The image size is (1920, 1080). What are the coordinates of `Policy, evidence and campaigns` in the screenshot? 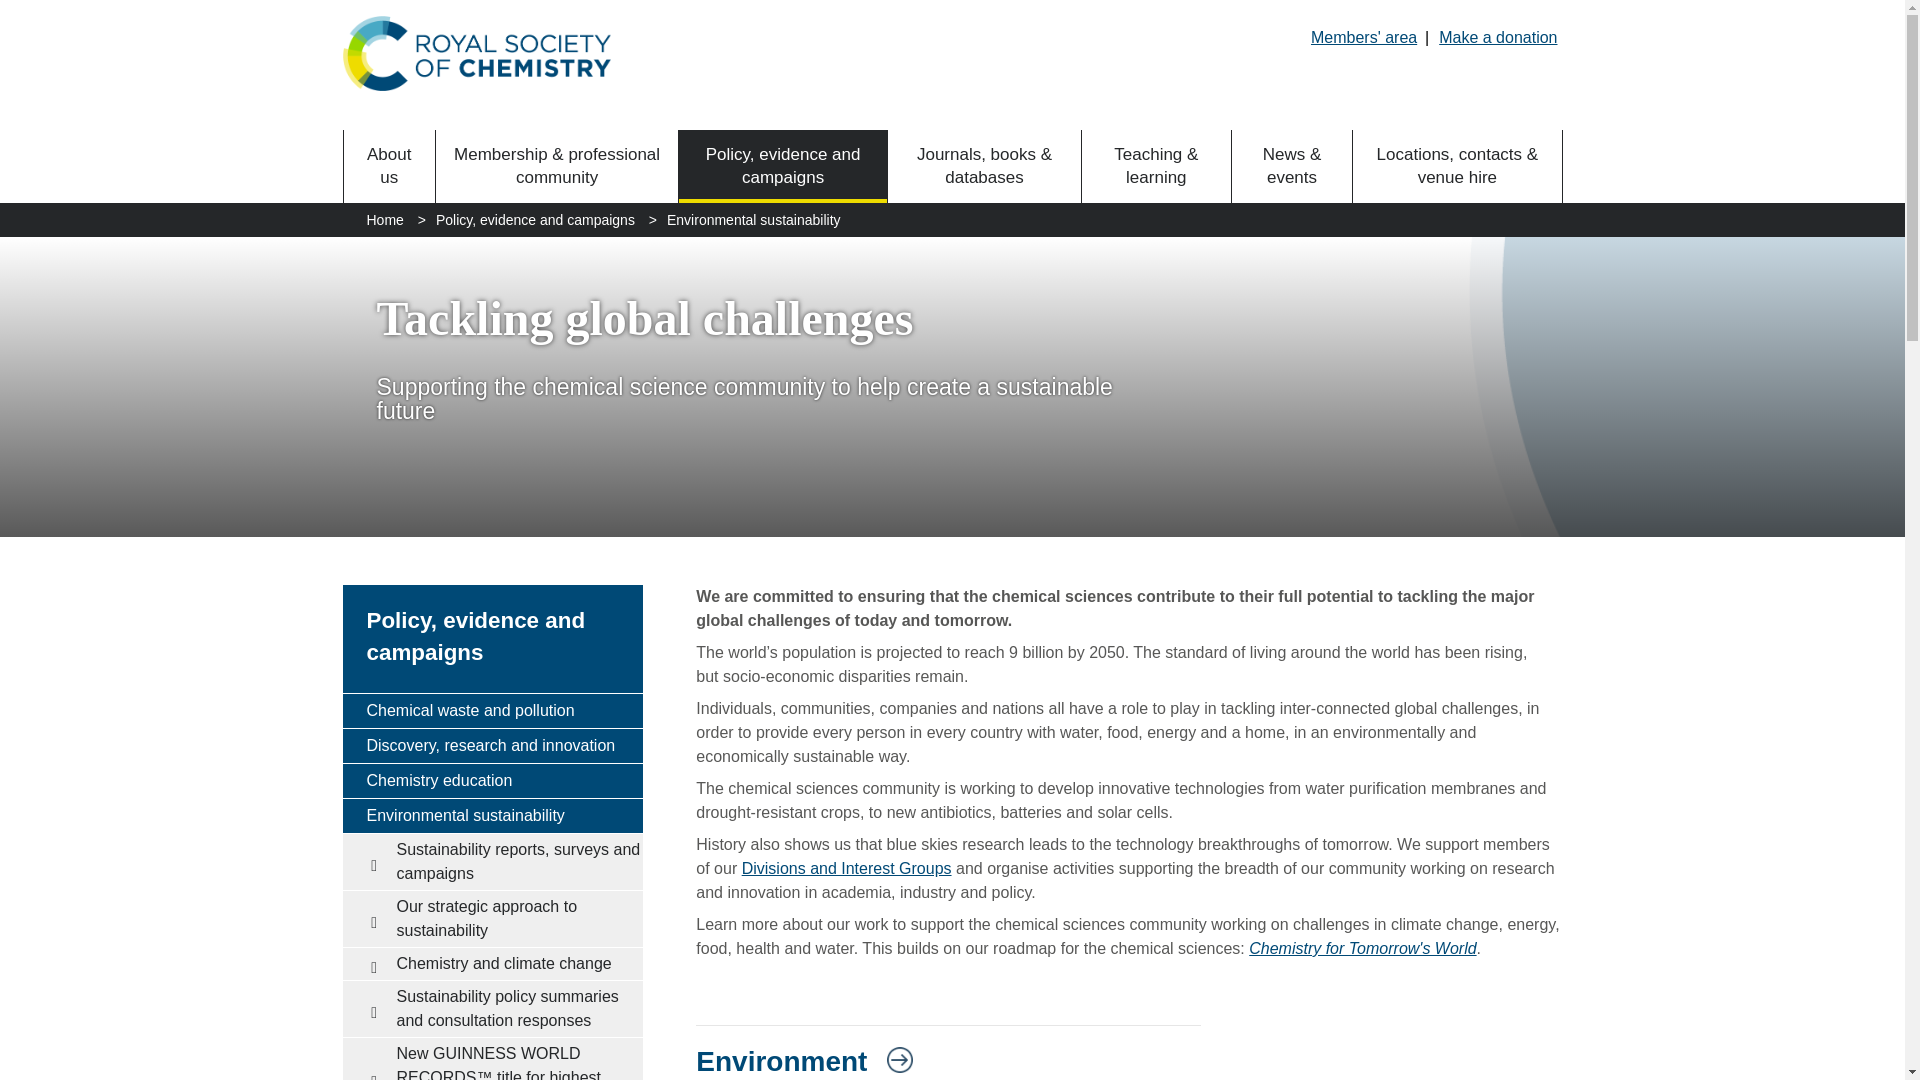 It's located at (783, 166).